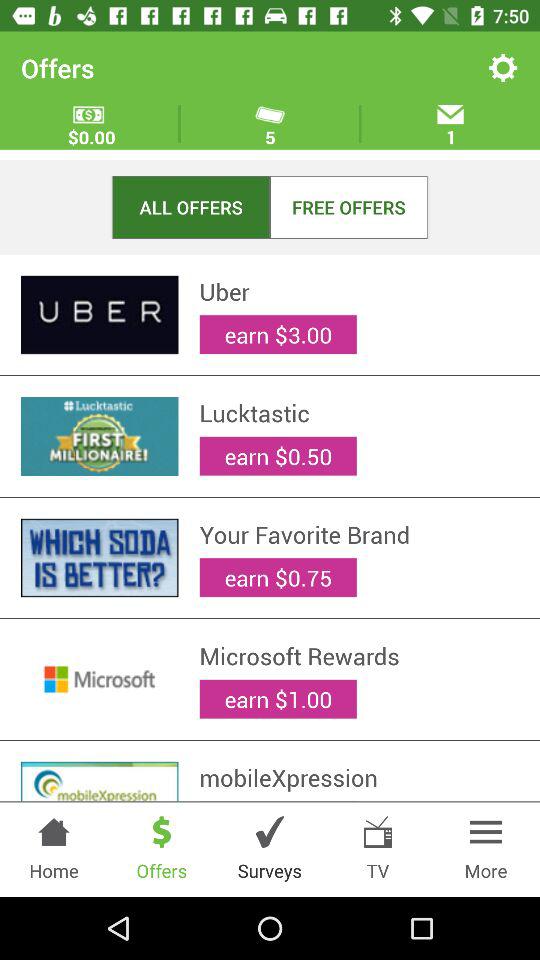  Describe the element at coordinates (348, 206) in the screenshot. I see `select the item below 5 item` at that location.